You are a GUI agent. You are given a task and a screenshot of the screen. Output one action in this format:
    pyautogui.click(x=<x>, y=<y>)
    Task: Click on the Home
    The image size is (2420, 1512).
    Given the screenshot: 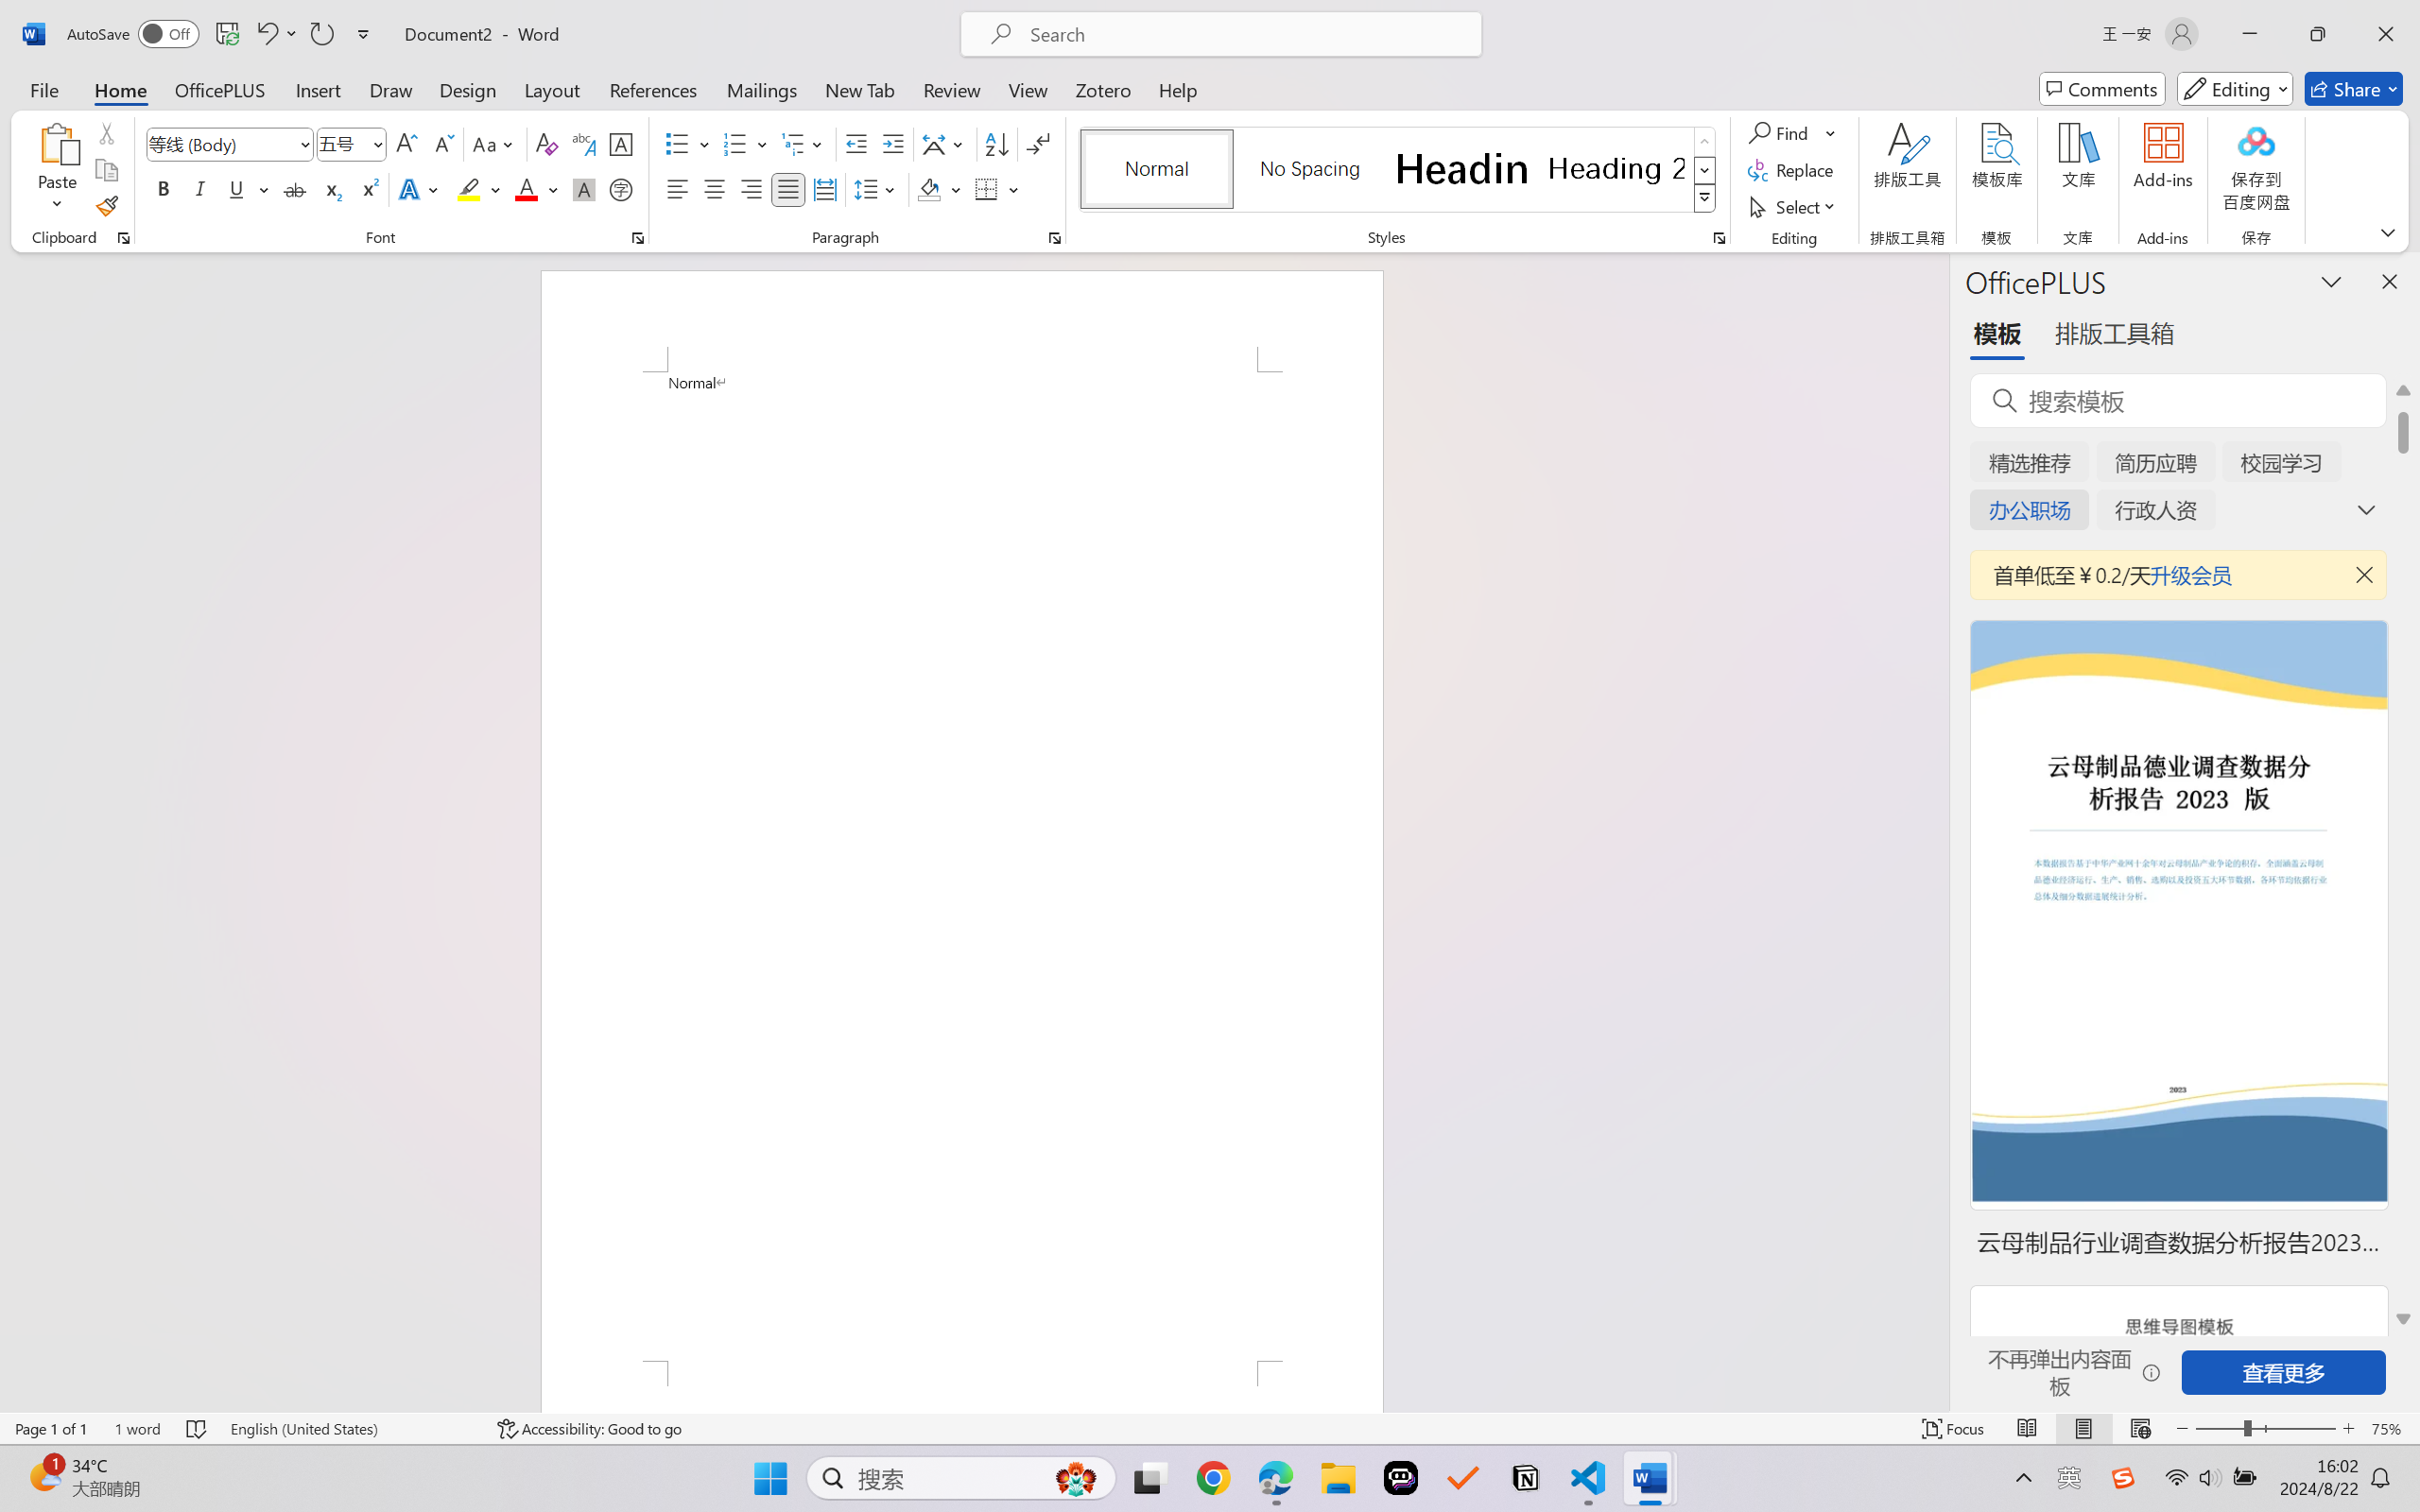 What is the action you would take?
    pyautogui.click(x=121, y=89)
    